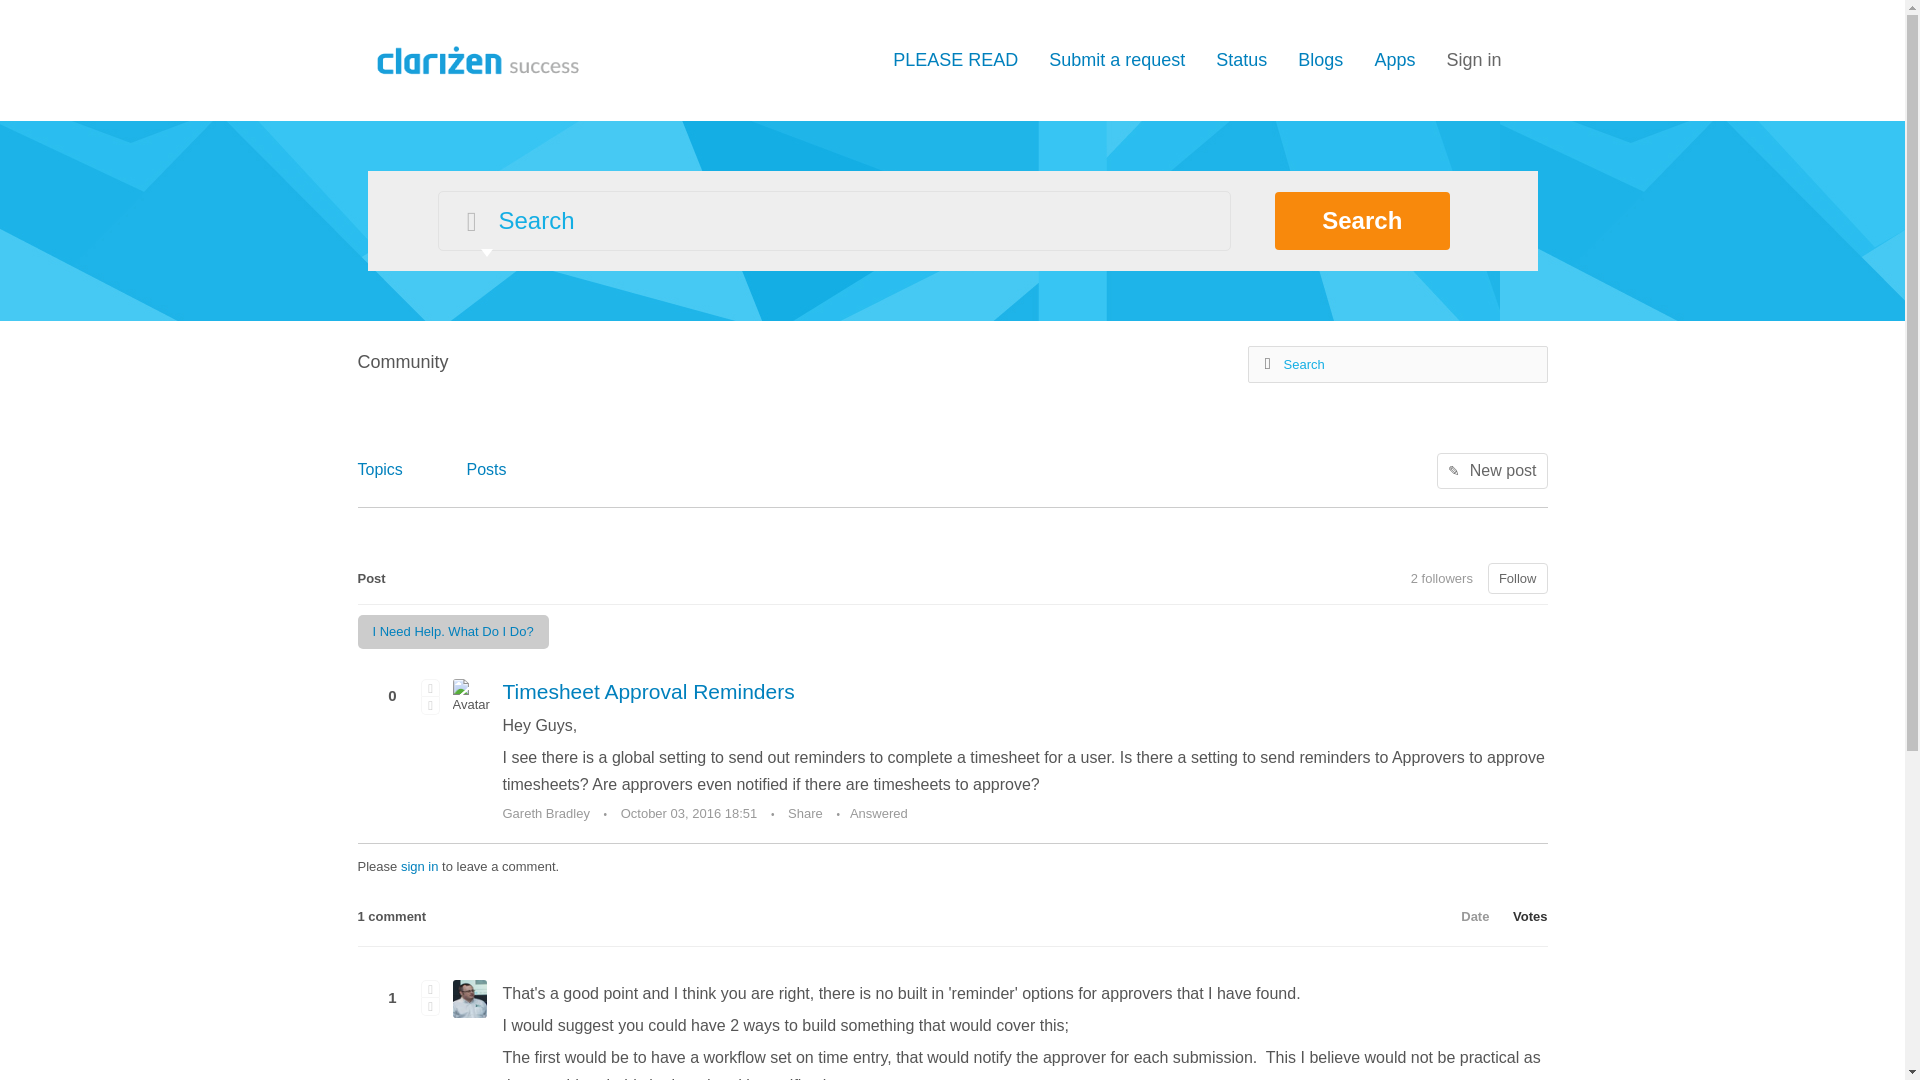 Image resolution: width=1920 pixels, height=1080 pixels. What do you see at coordinates (420, 866) in the screenshot?
I see `sign in` at bounding box center [420, 866].